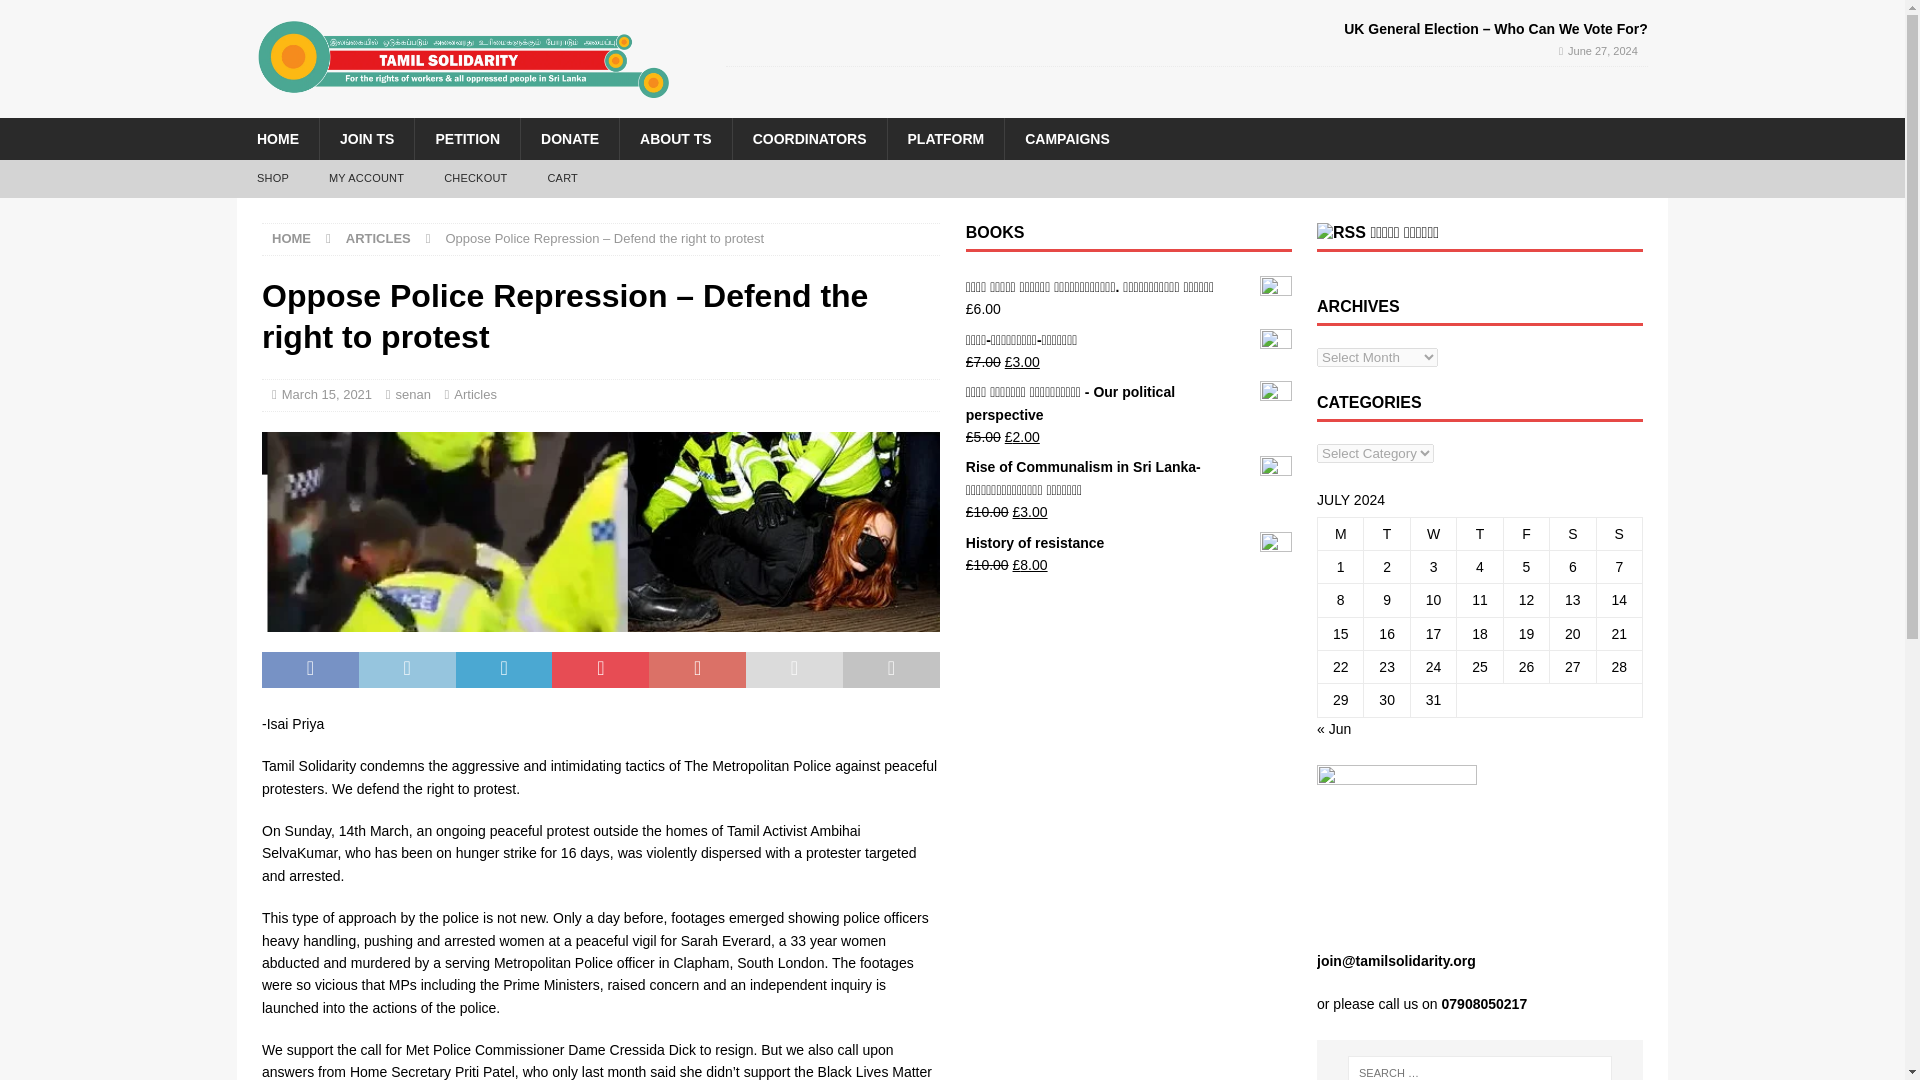 This screenshot has height=1080, width=1920. Describe the element at coordinates (674, 138) in the screenshot. I see `ABOUT TS` at that location.